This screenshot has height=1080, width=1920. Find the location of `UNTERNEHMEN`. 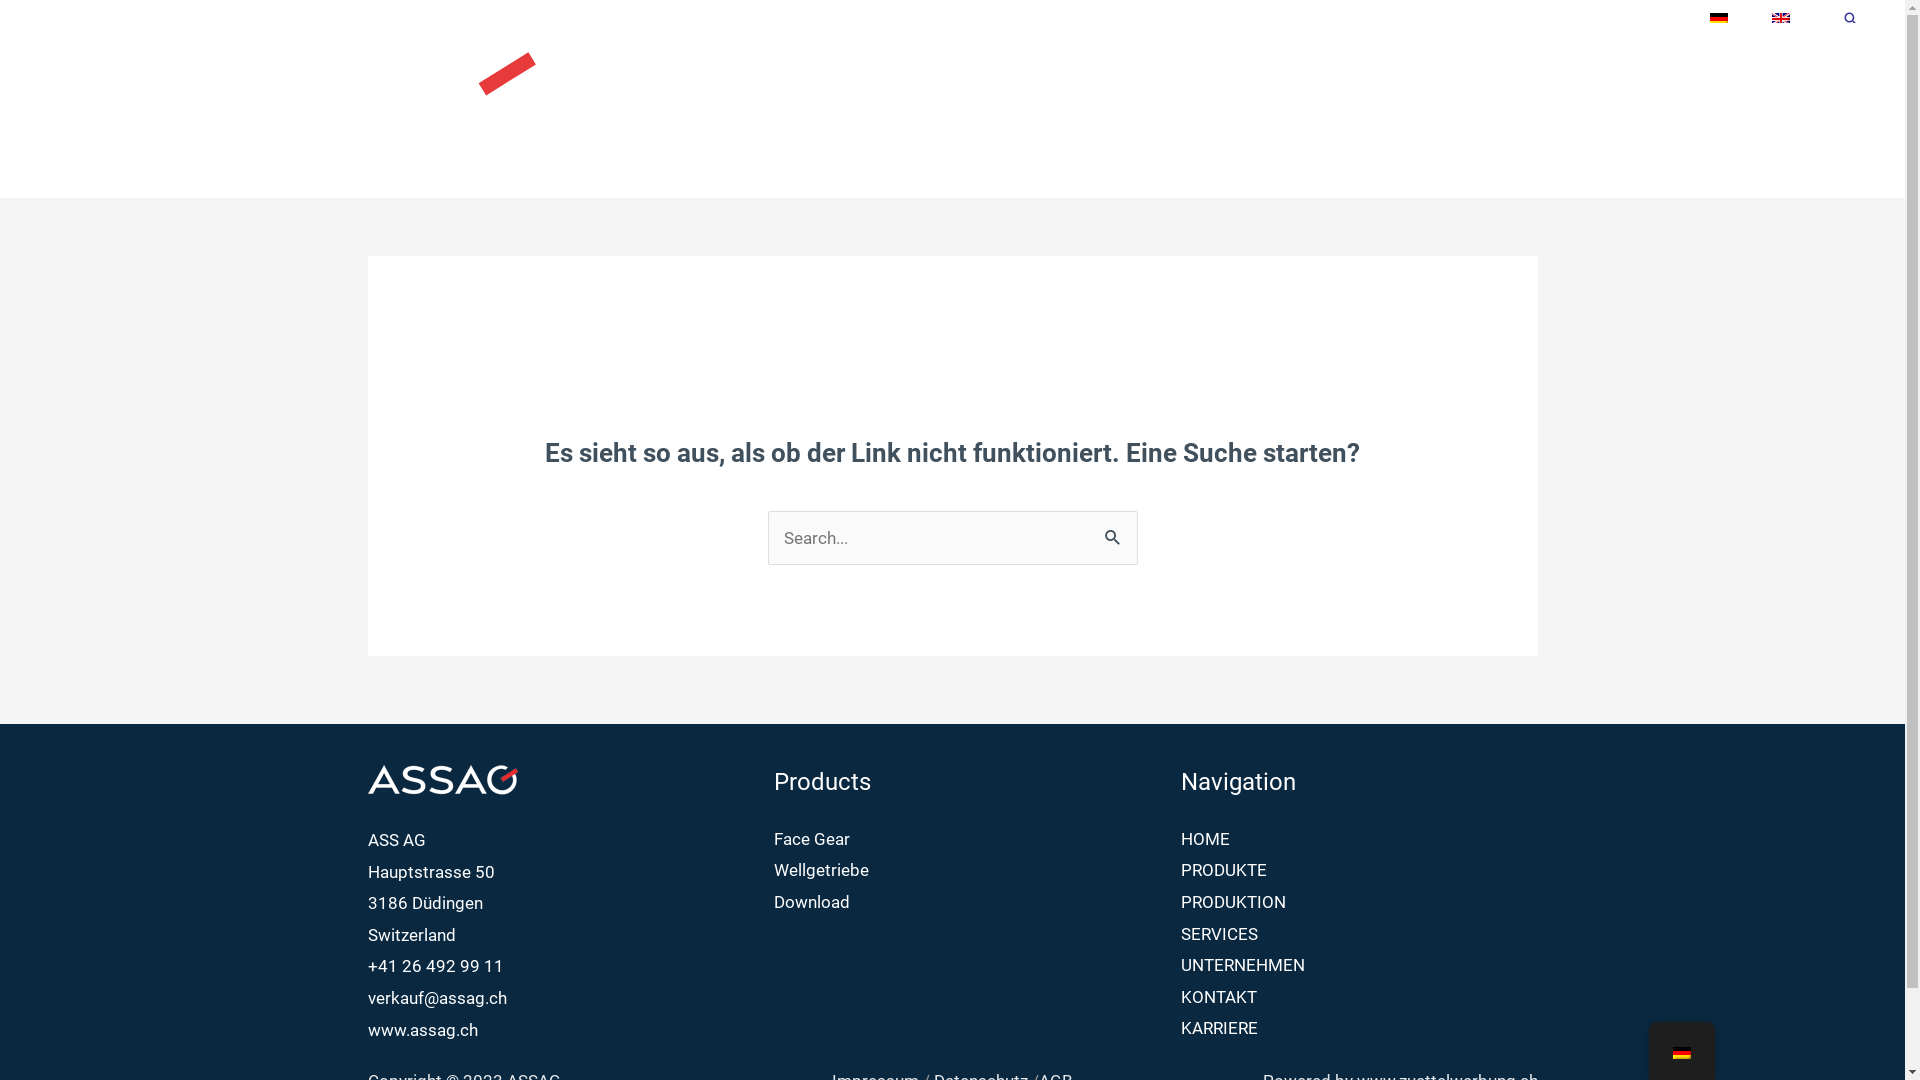

UNTERNEHMEN is located at coordinates (1564, 110).